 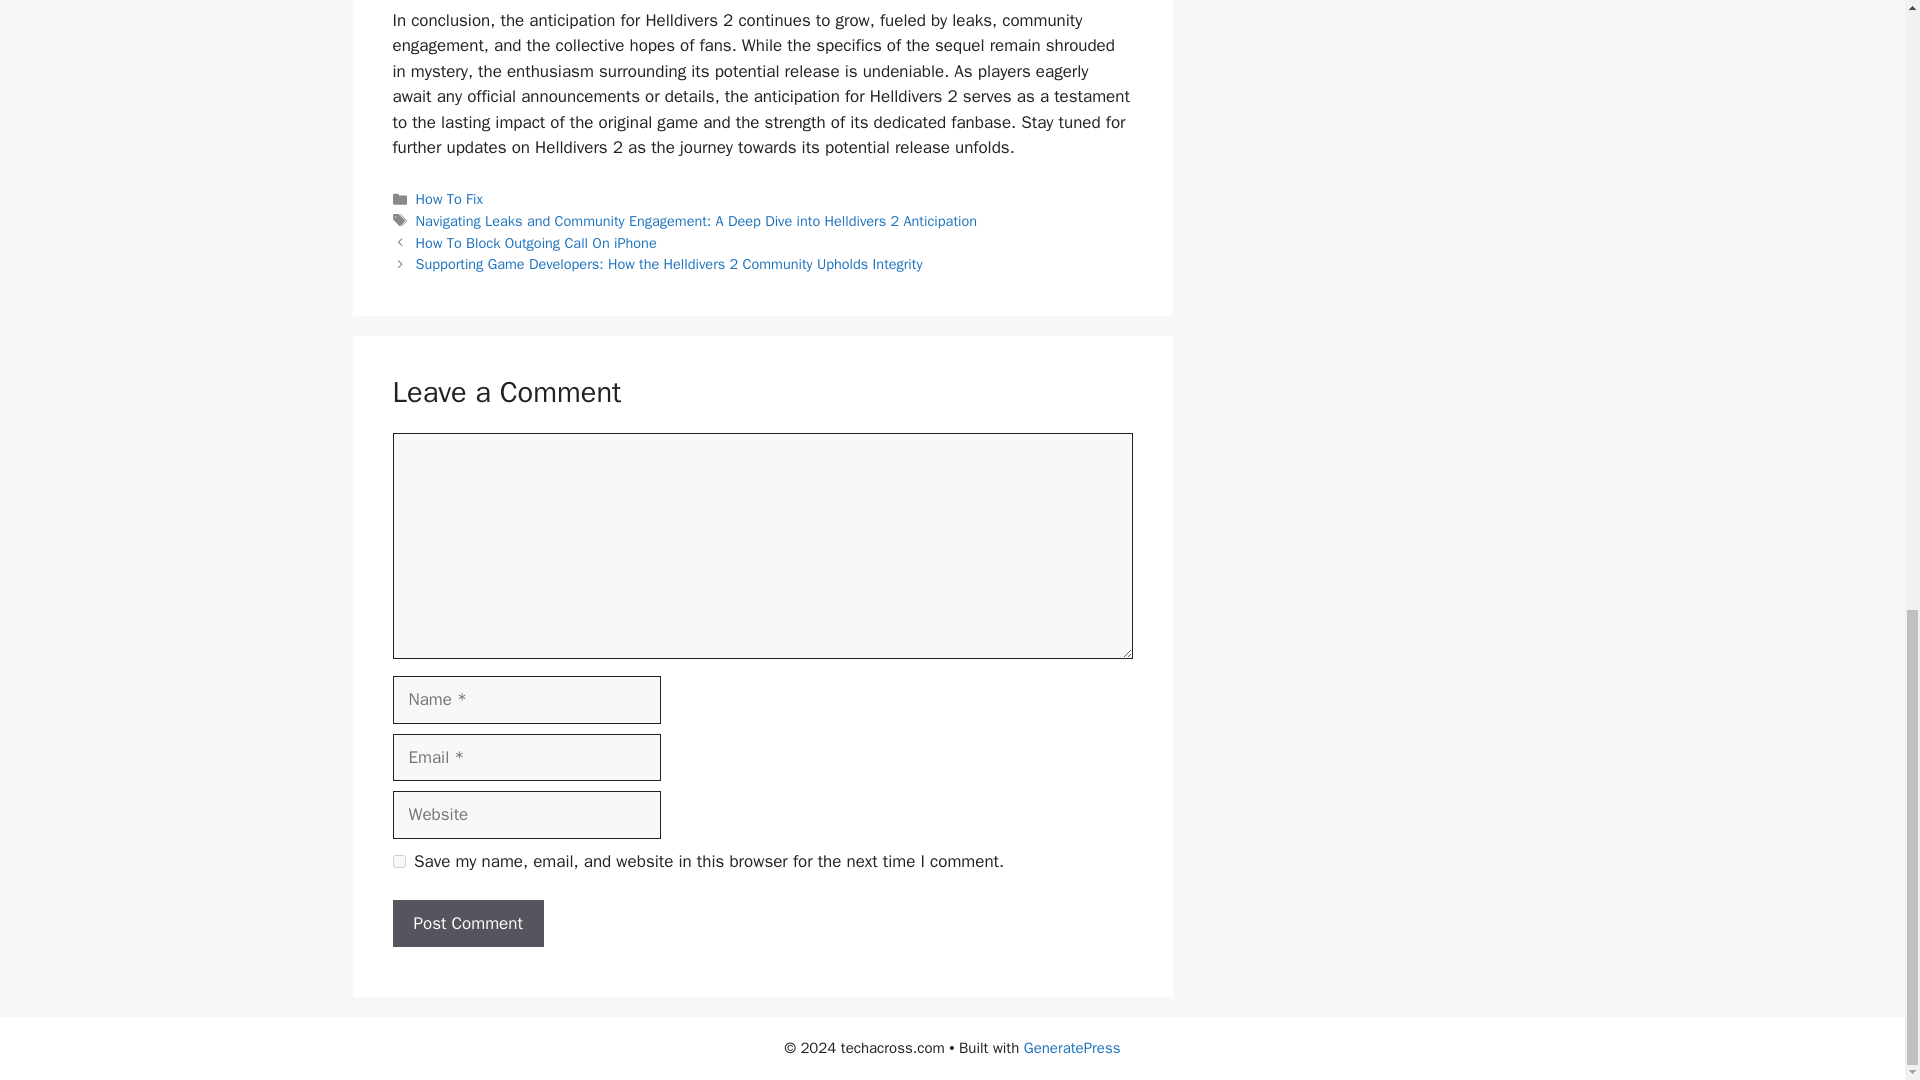 I want to click on GeneratePress, so click(x=1072, y=1048).